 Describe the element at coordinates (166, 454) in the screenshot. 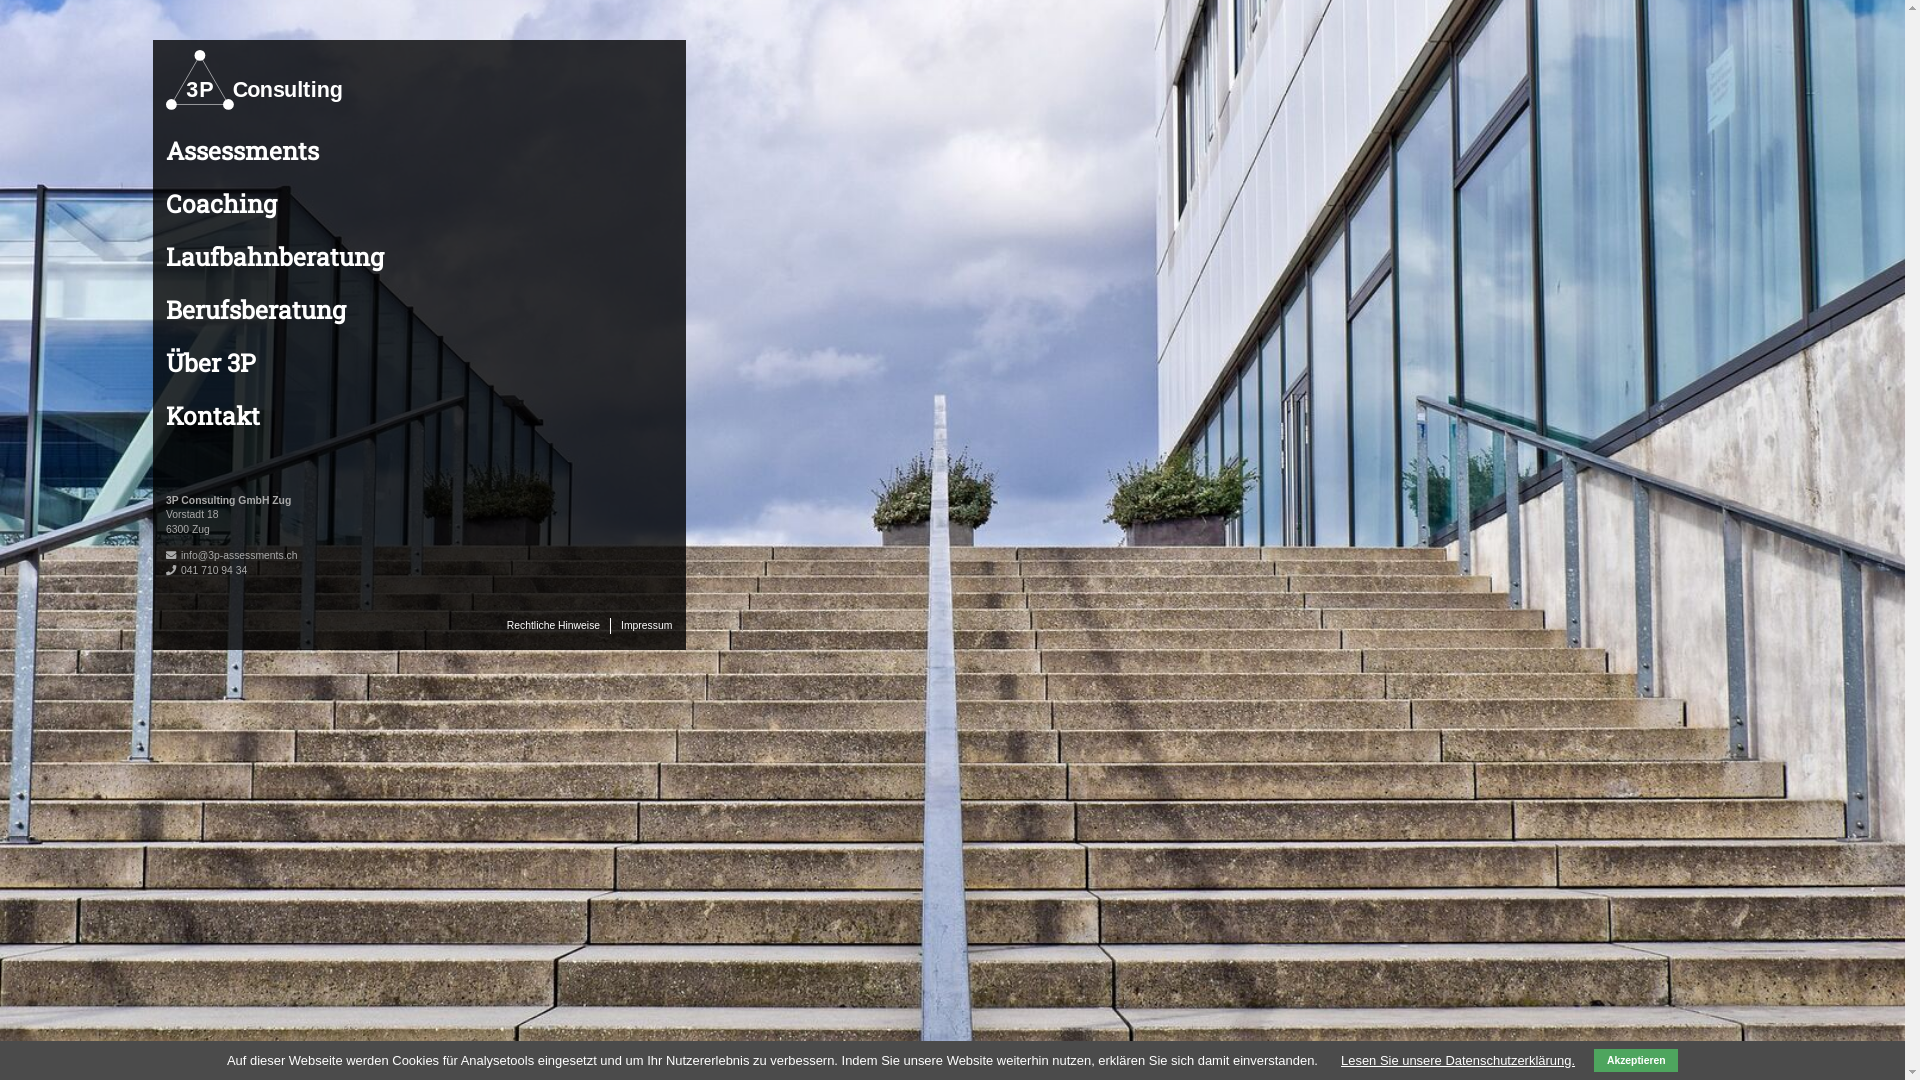

I see ` ` at that location.